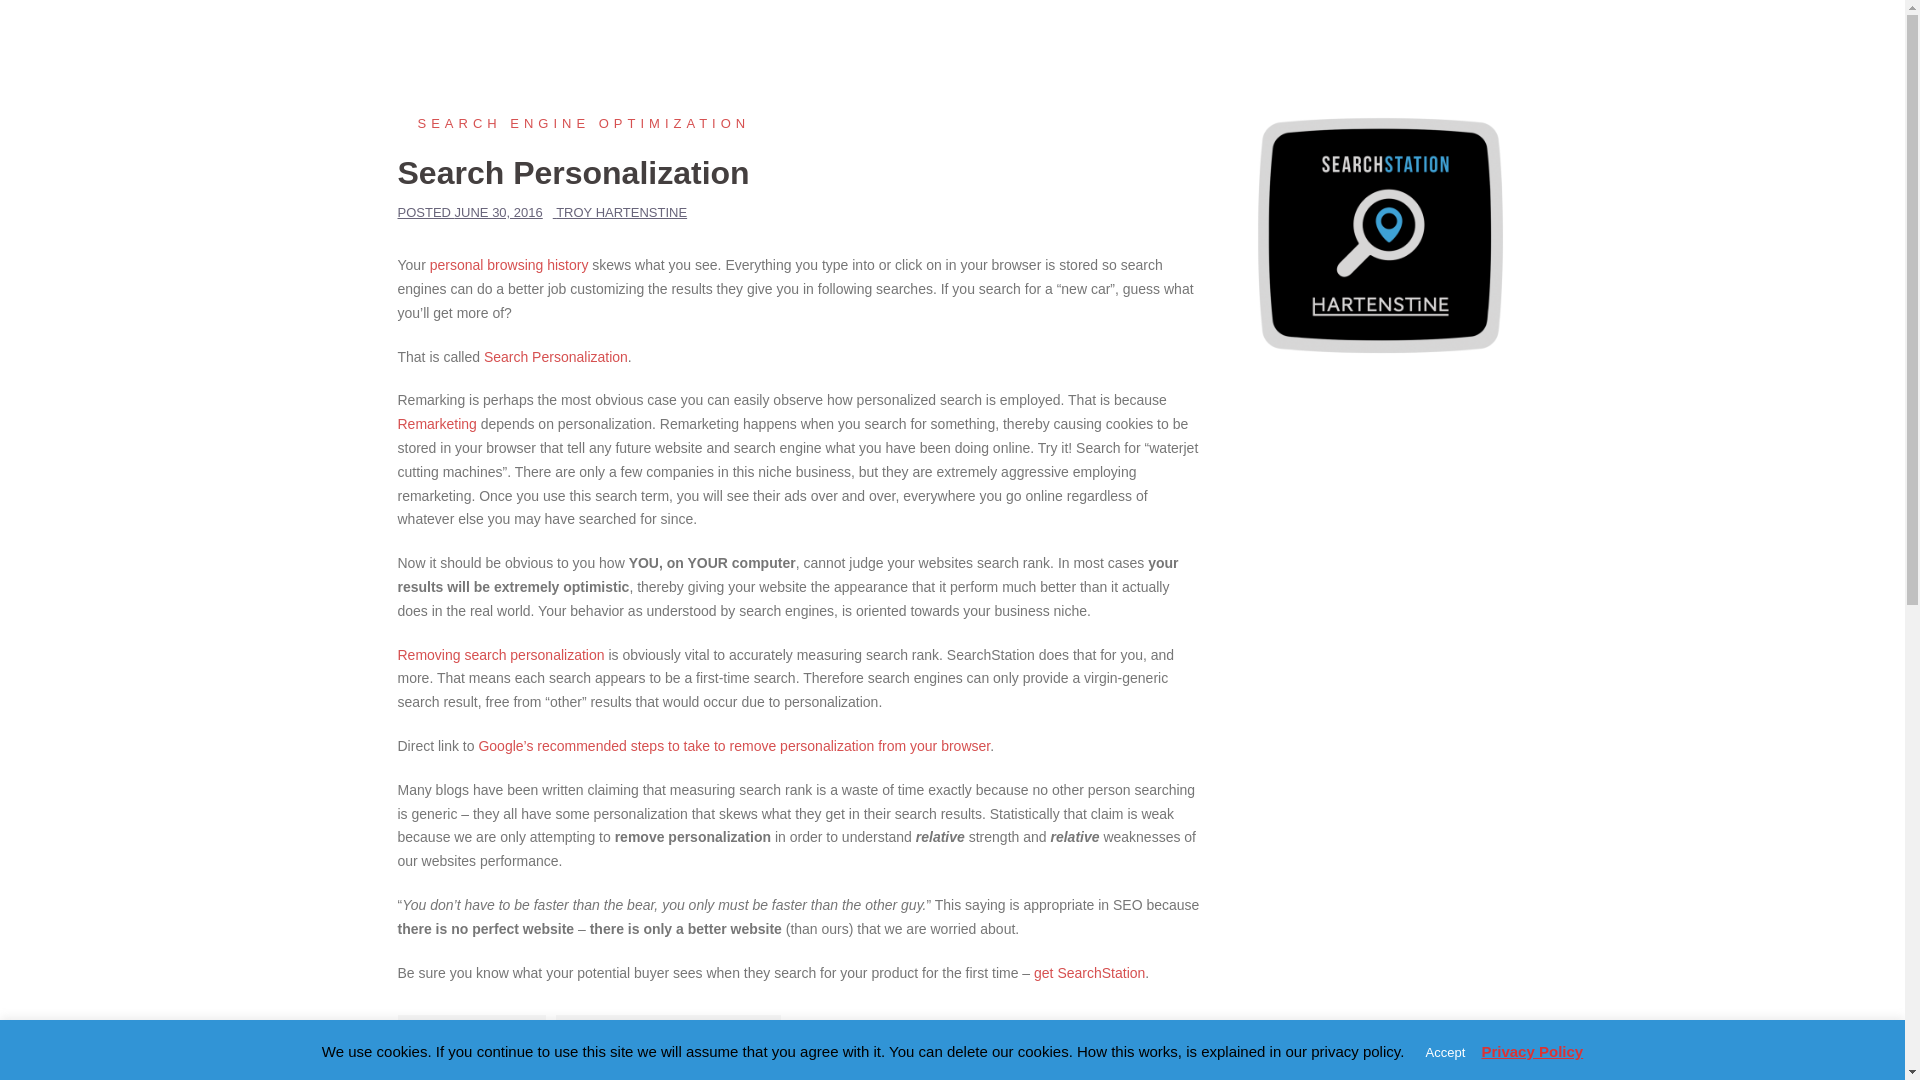 The height and width of the screenshot is (1080, 1920). I want to click on REMARKETING, so click(471, 1032).